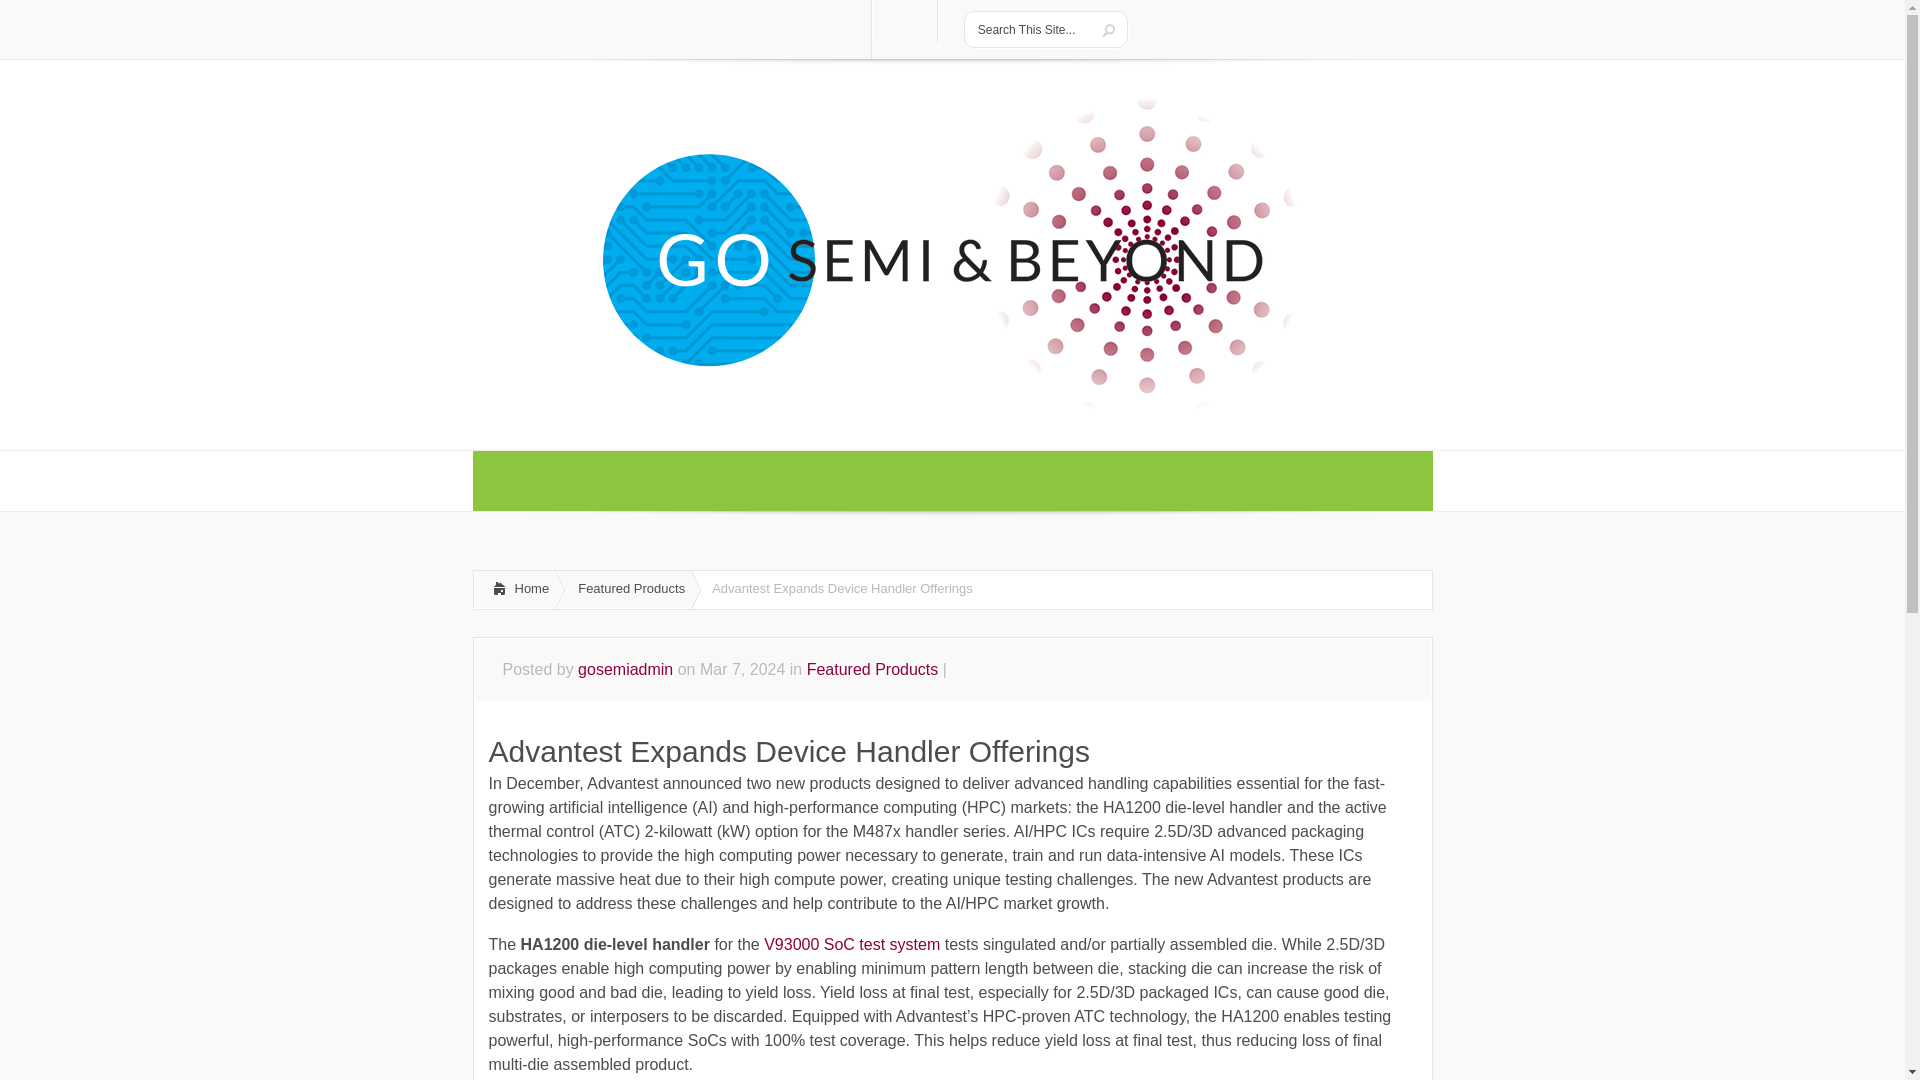 Image resolution: width=1920 pixels, height=1080 pixels. Describe the element at coordinates (514, 590) in the screenshot. I see `Home` at that location.